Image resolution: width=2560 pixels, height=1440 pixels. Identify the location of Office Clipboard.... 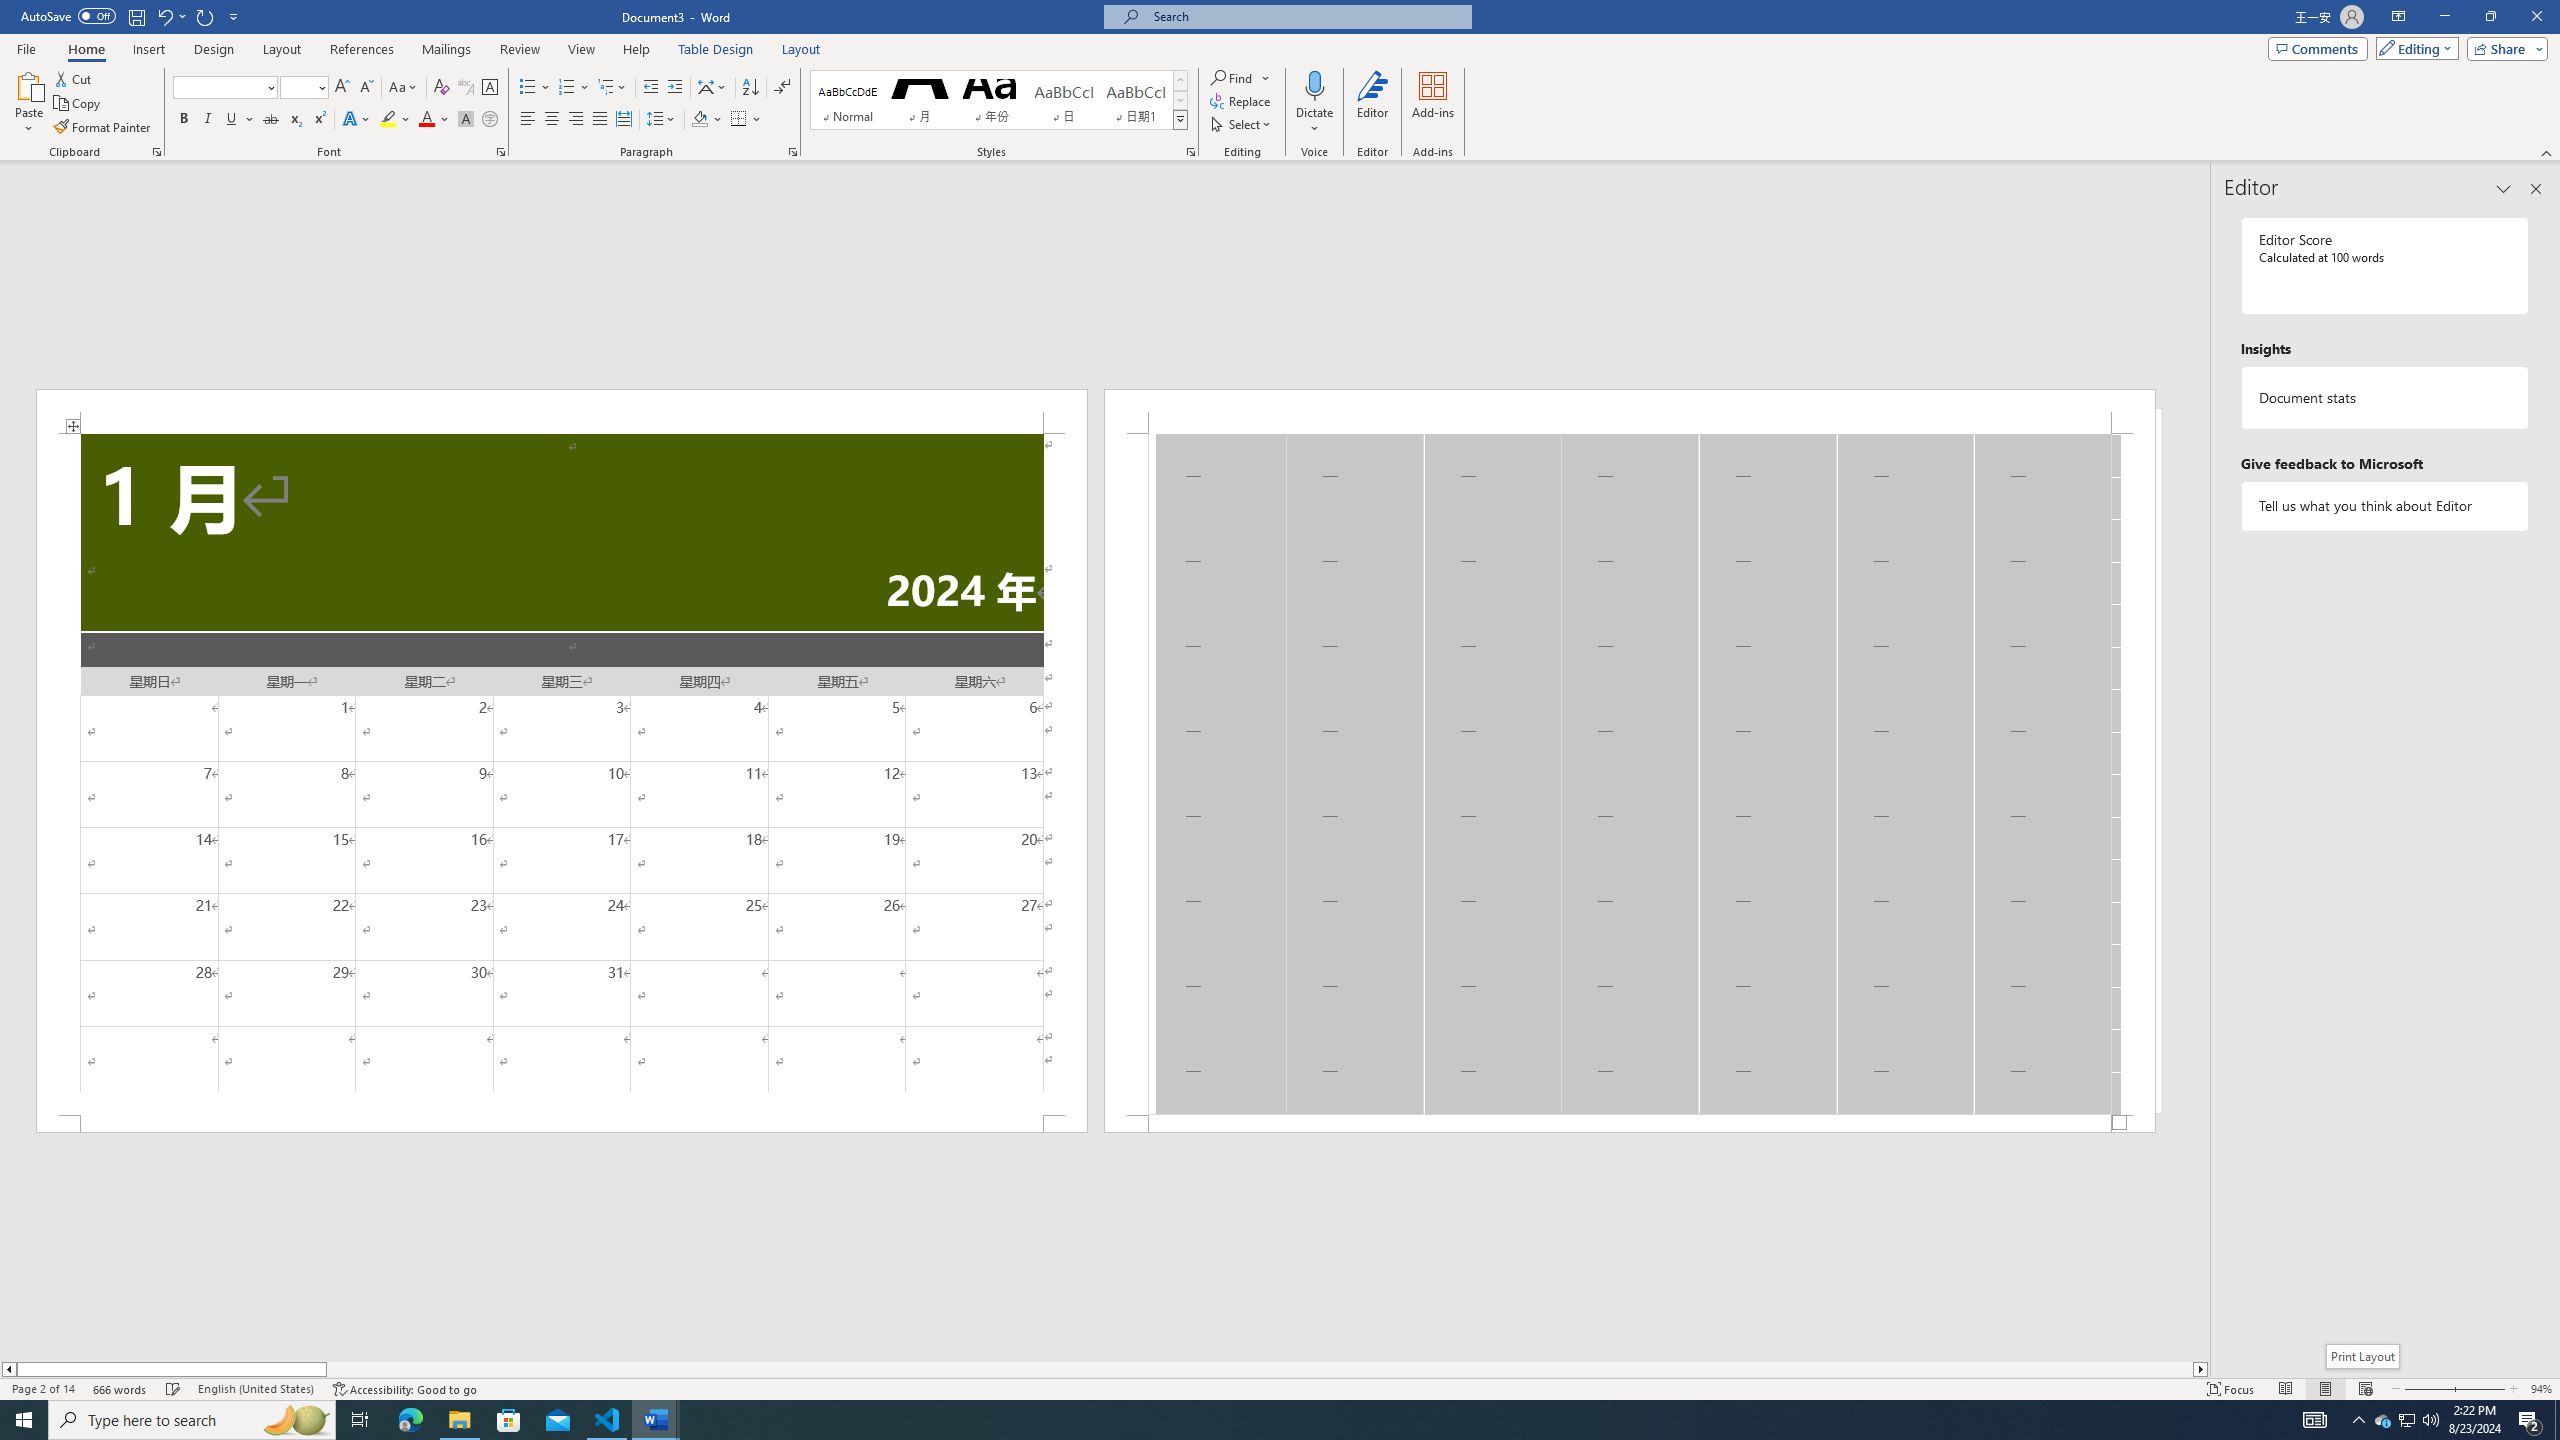
(156, 152).